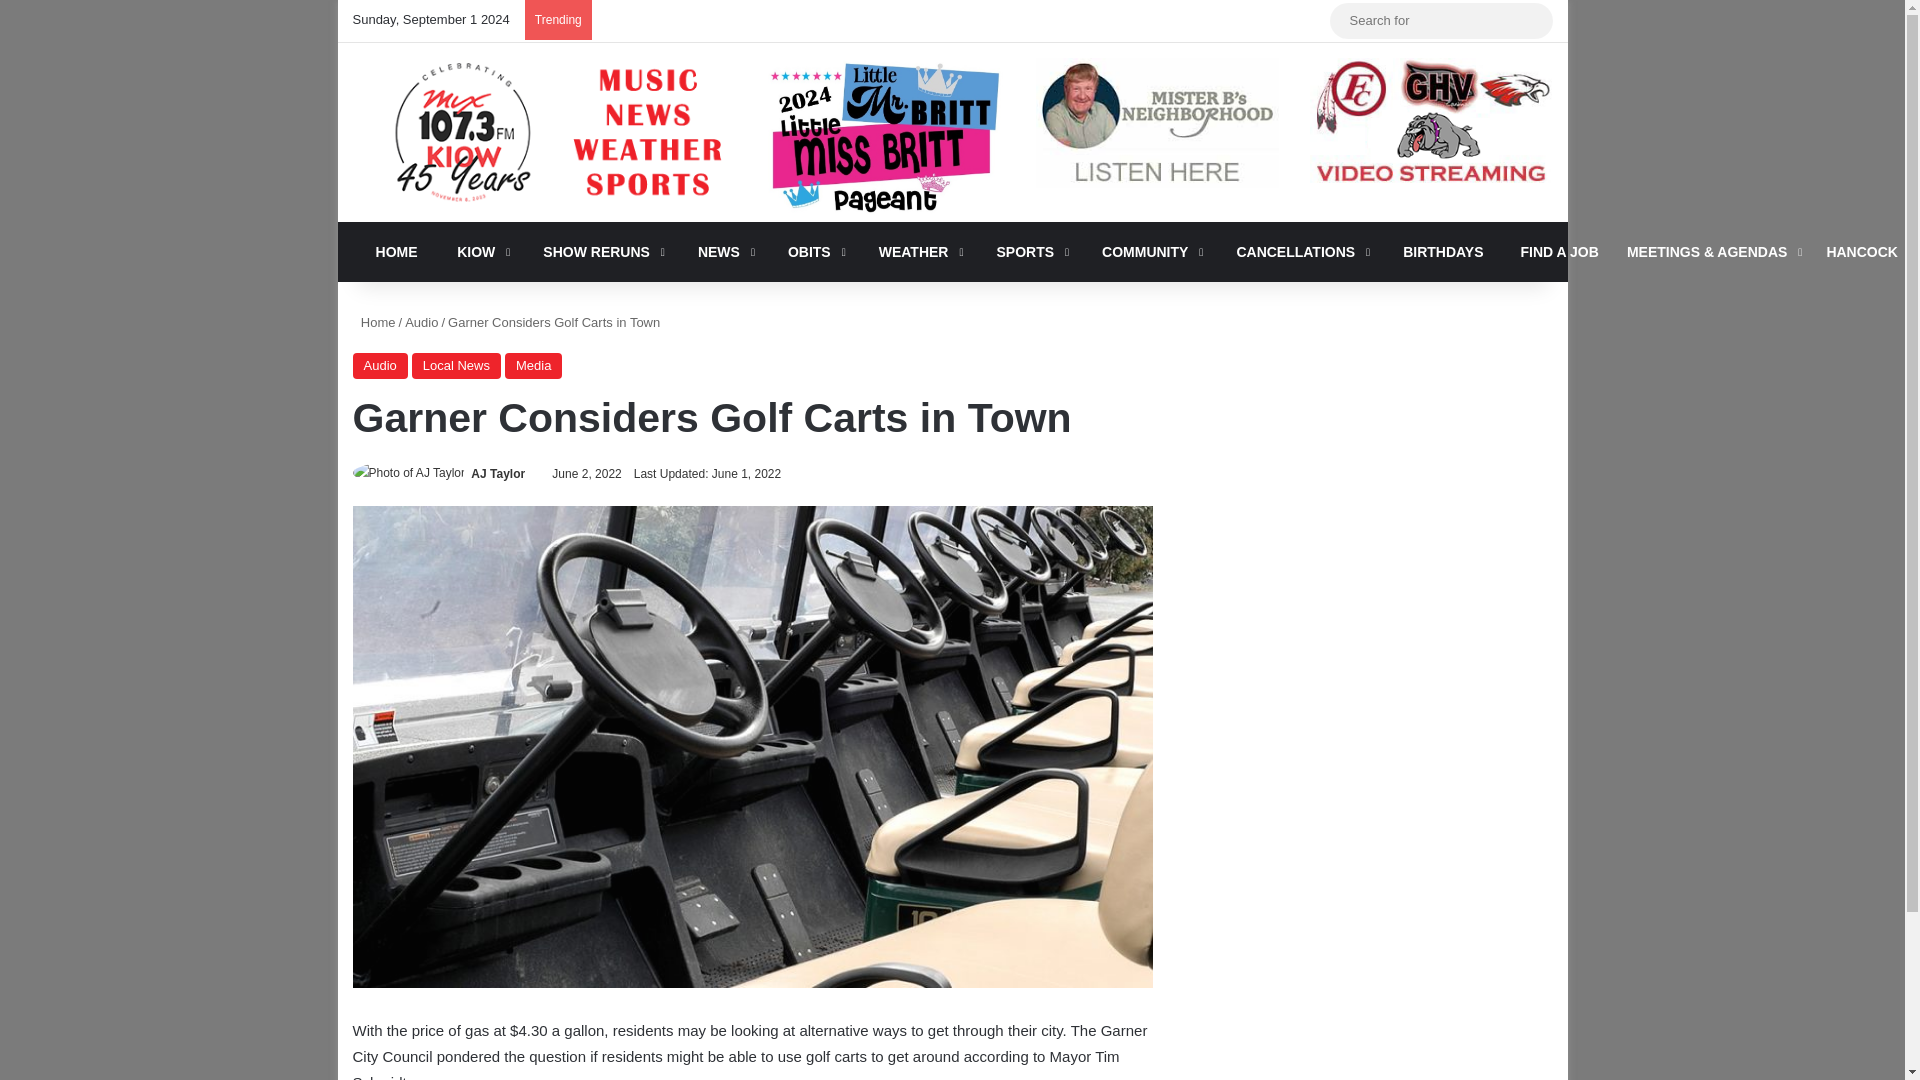  What do you see at coordinates (598, 252) in the screenshot?
I see `SHOW RERUNS` at bounding box center [598, 252].